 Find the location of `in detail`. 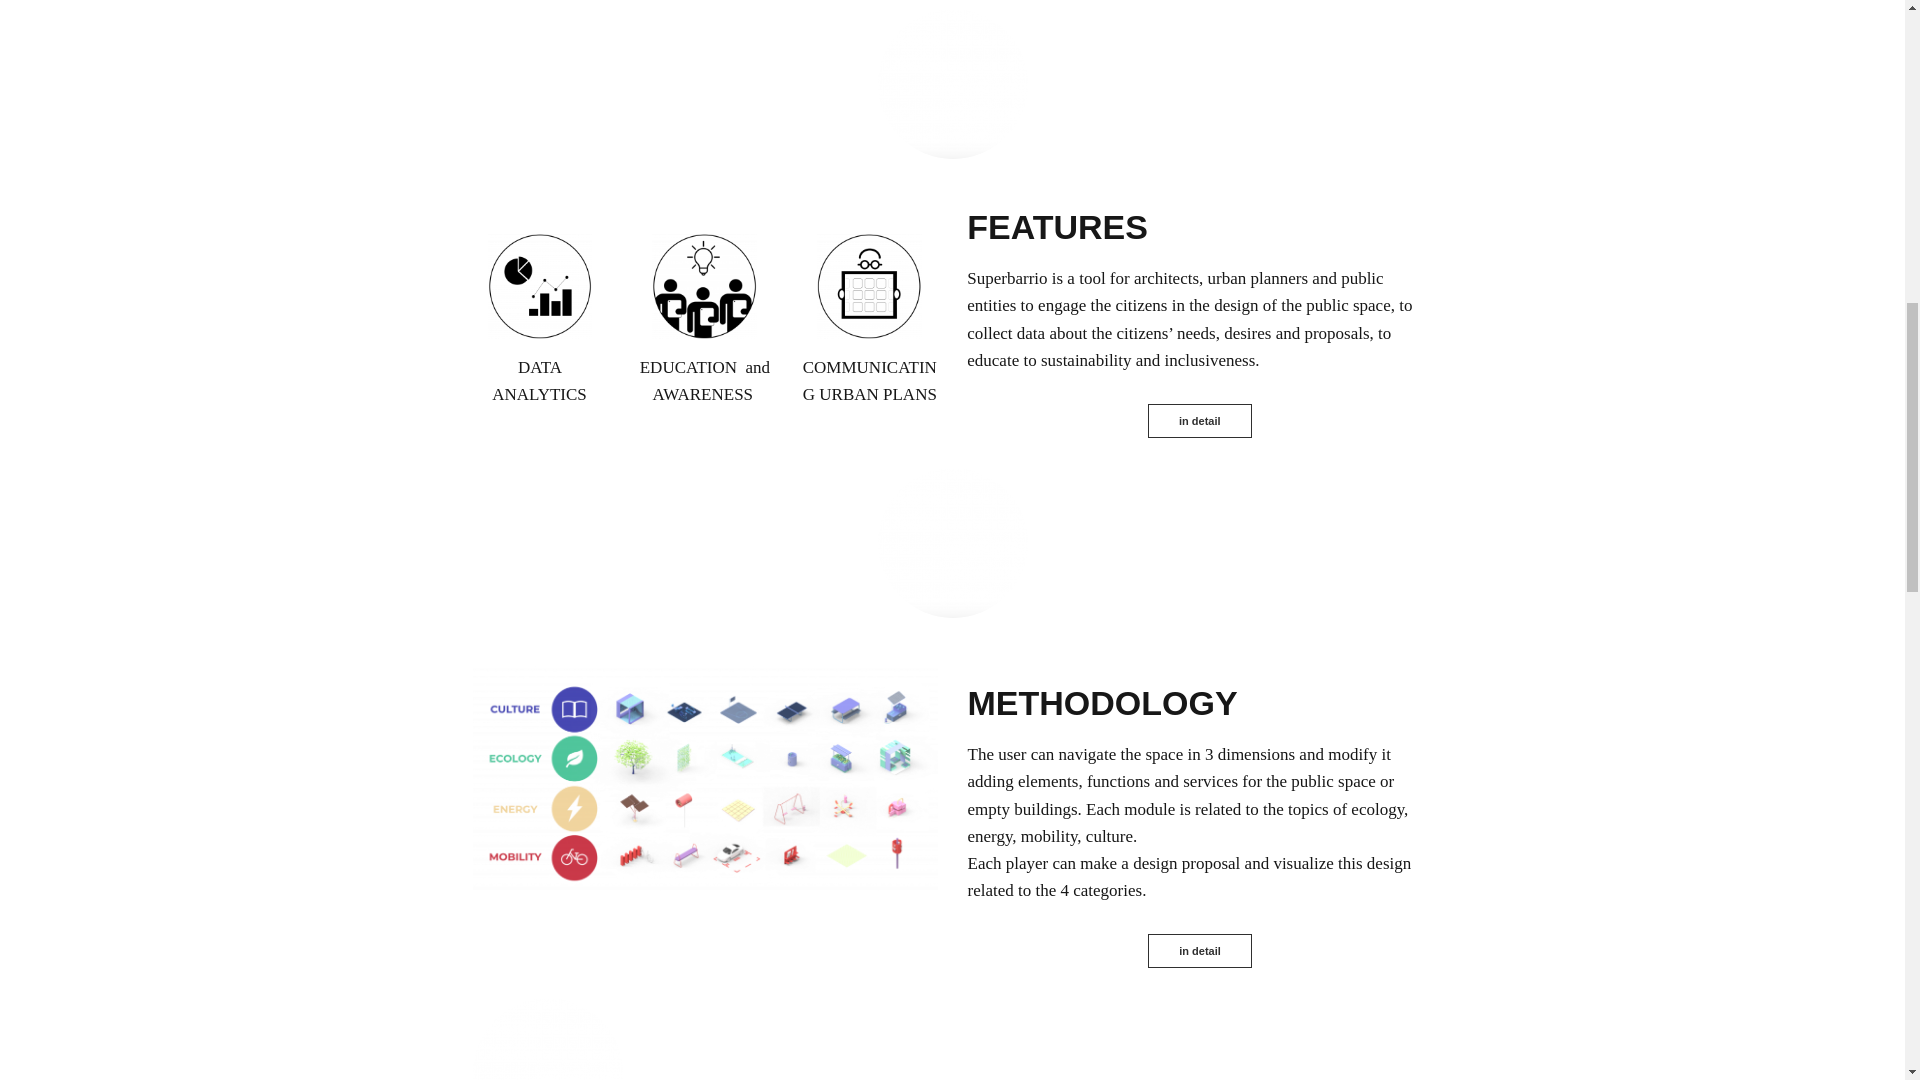

in detail is located at coordinates (1200, 420).